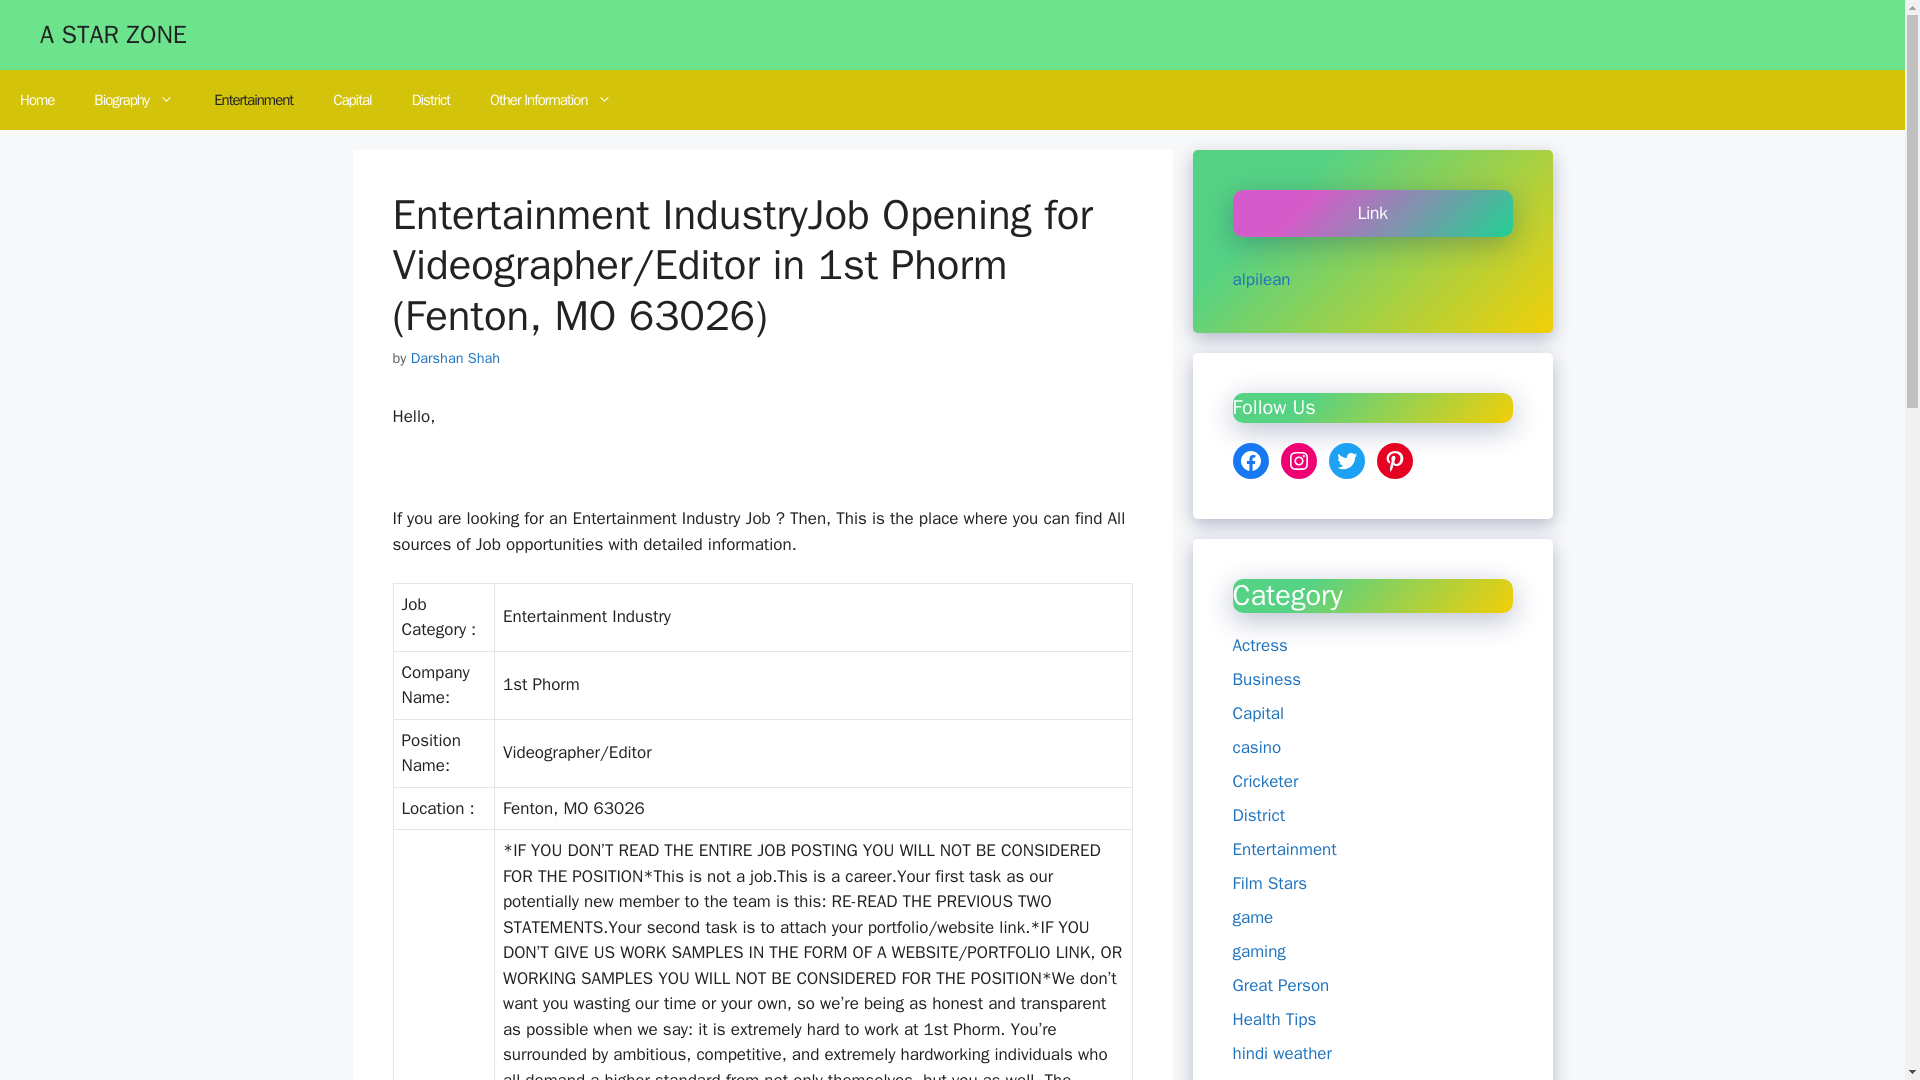 The image size is (1920, 1080). Describe the element at coordinates (1346, 460) in the screenshot. I see `Twitter` at that location.